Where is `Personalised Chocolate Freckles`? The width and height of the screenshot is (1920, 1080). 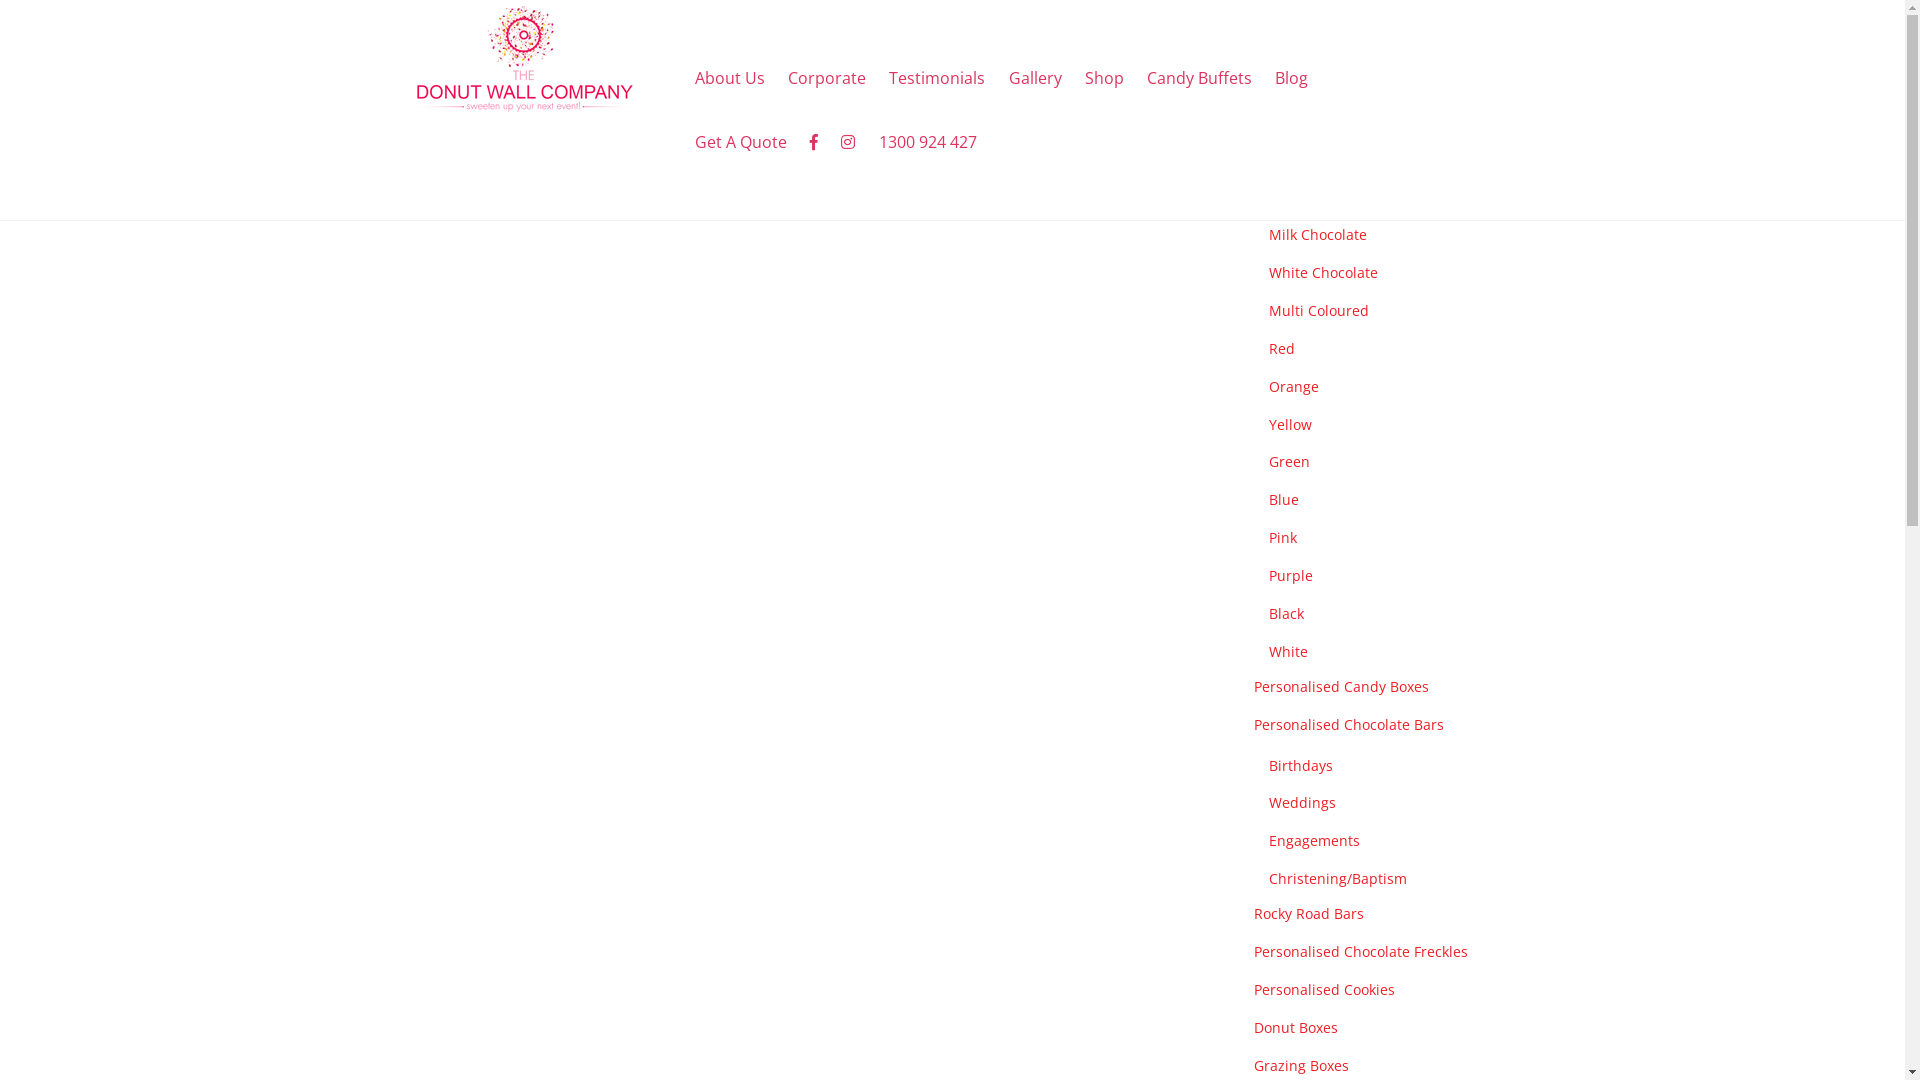
Personalised Chocolate Freckles is located at coordinates (1361, 952).